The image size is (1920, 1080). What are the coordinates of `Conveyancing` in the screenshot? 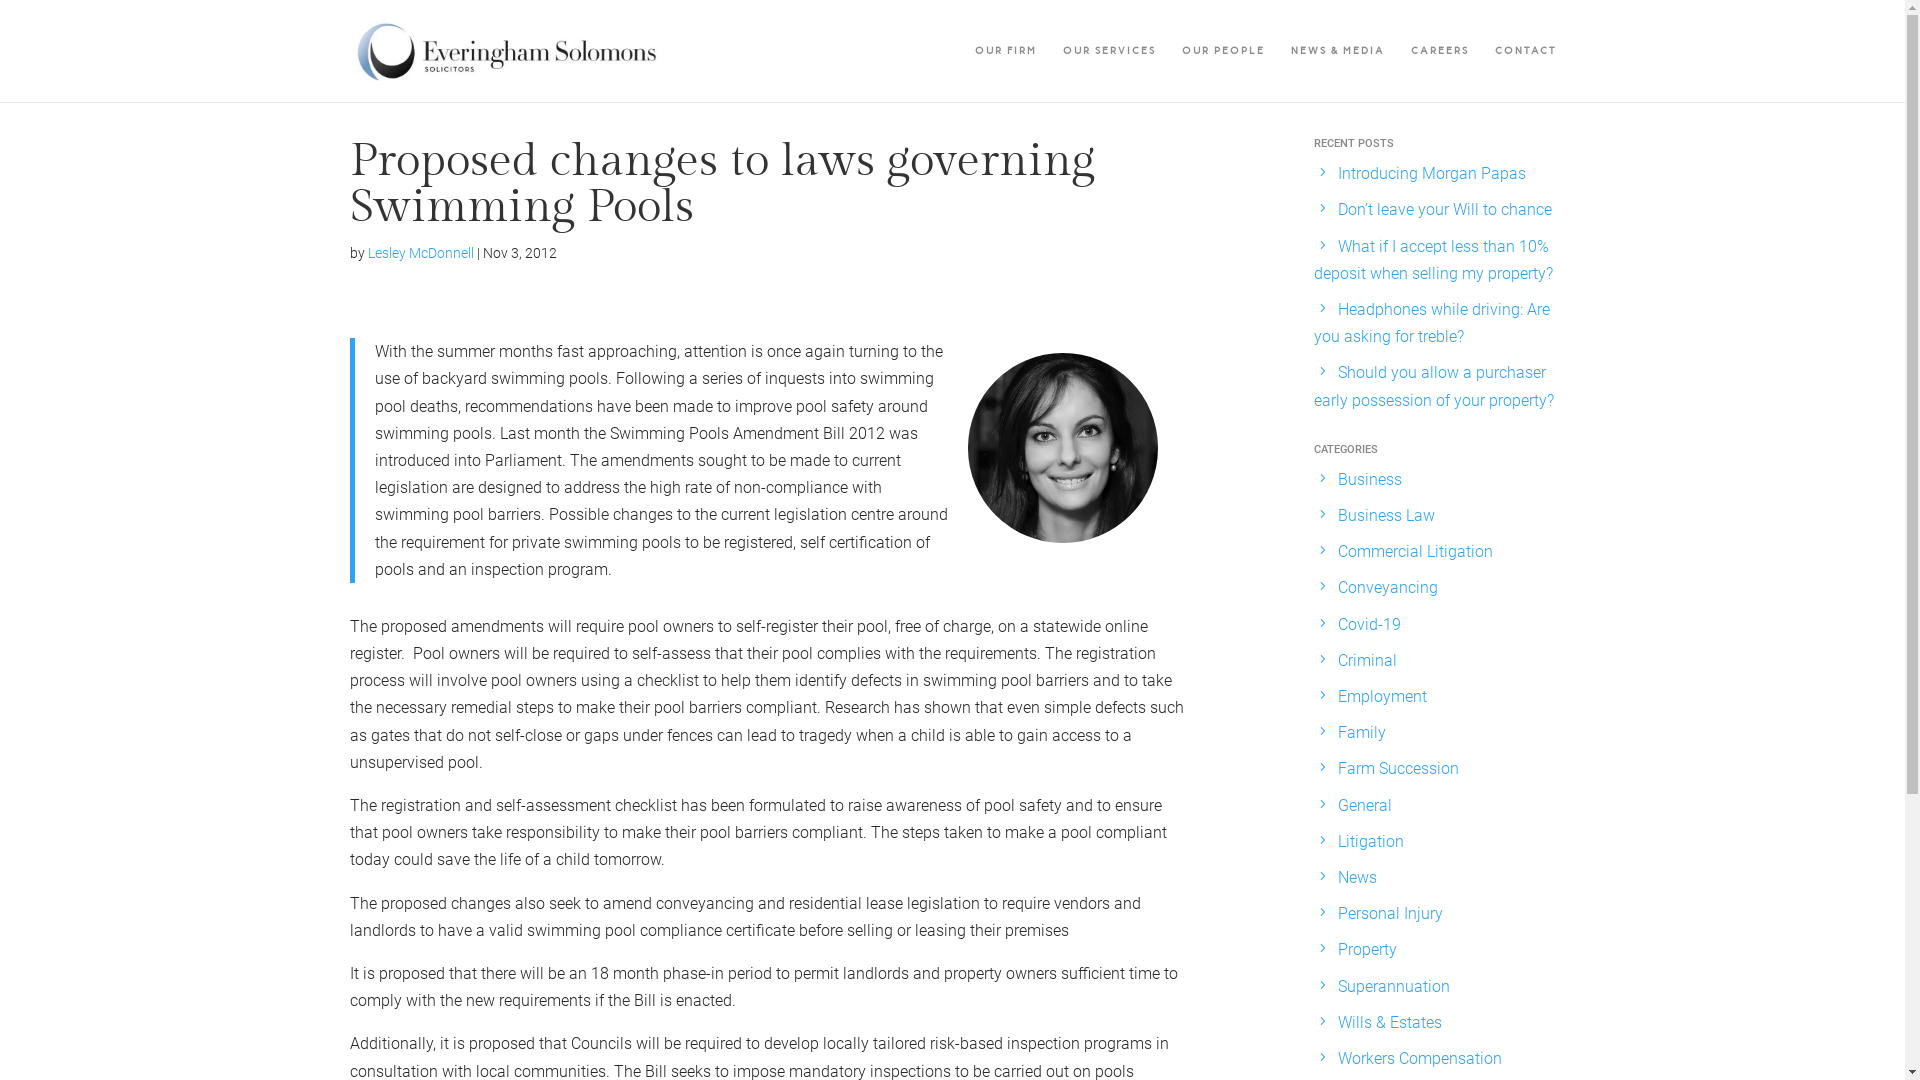 It's located at (1388, 588).